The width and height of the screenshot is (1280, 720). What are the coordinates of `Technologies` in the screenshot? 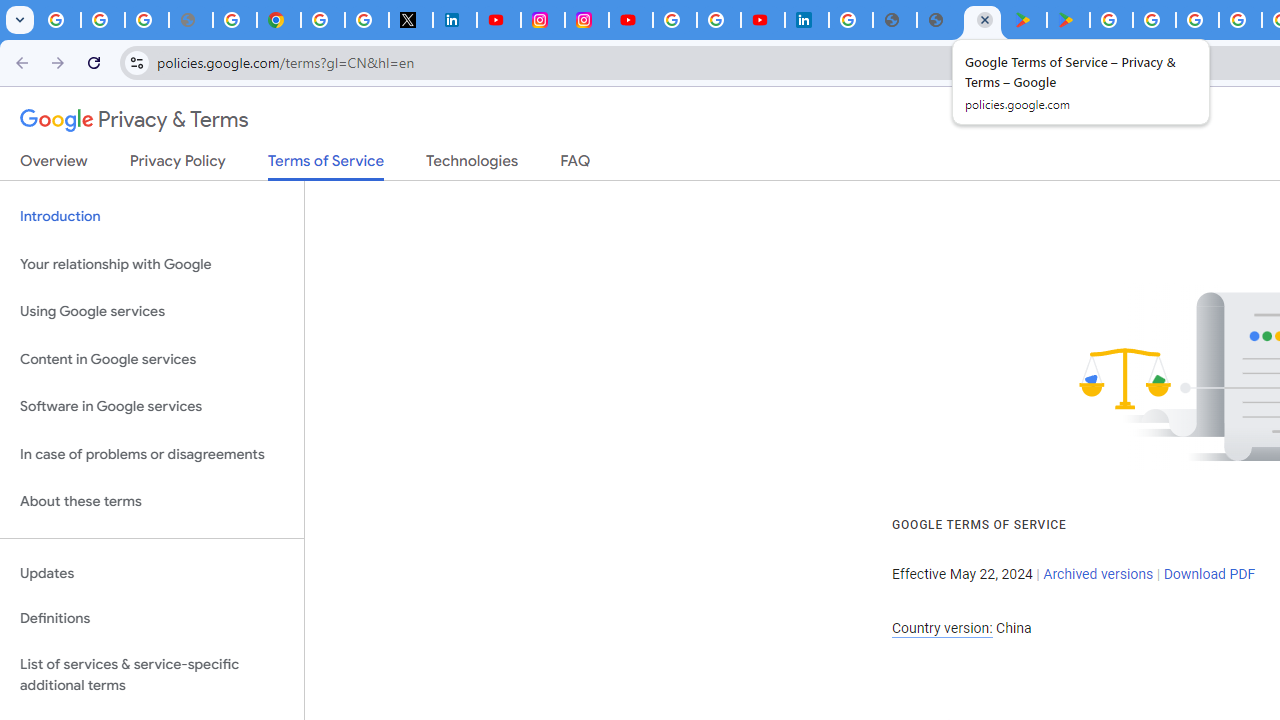 It's located at (472, 165).